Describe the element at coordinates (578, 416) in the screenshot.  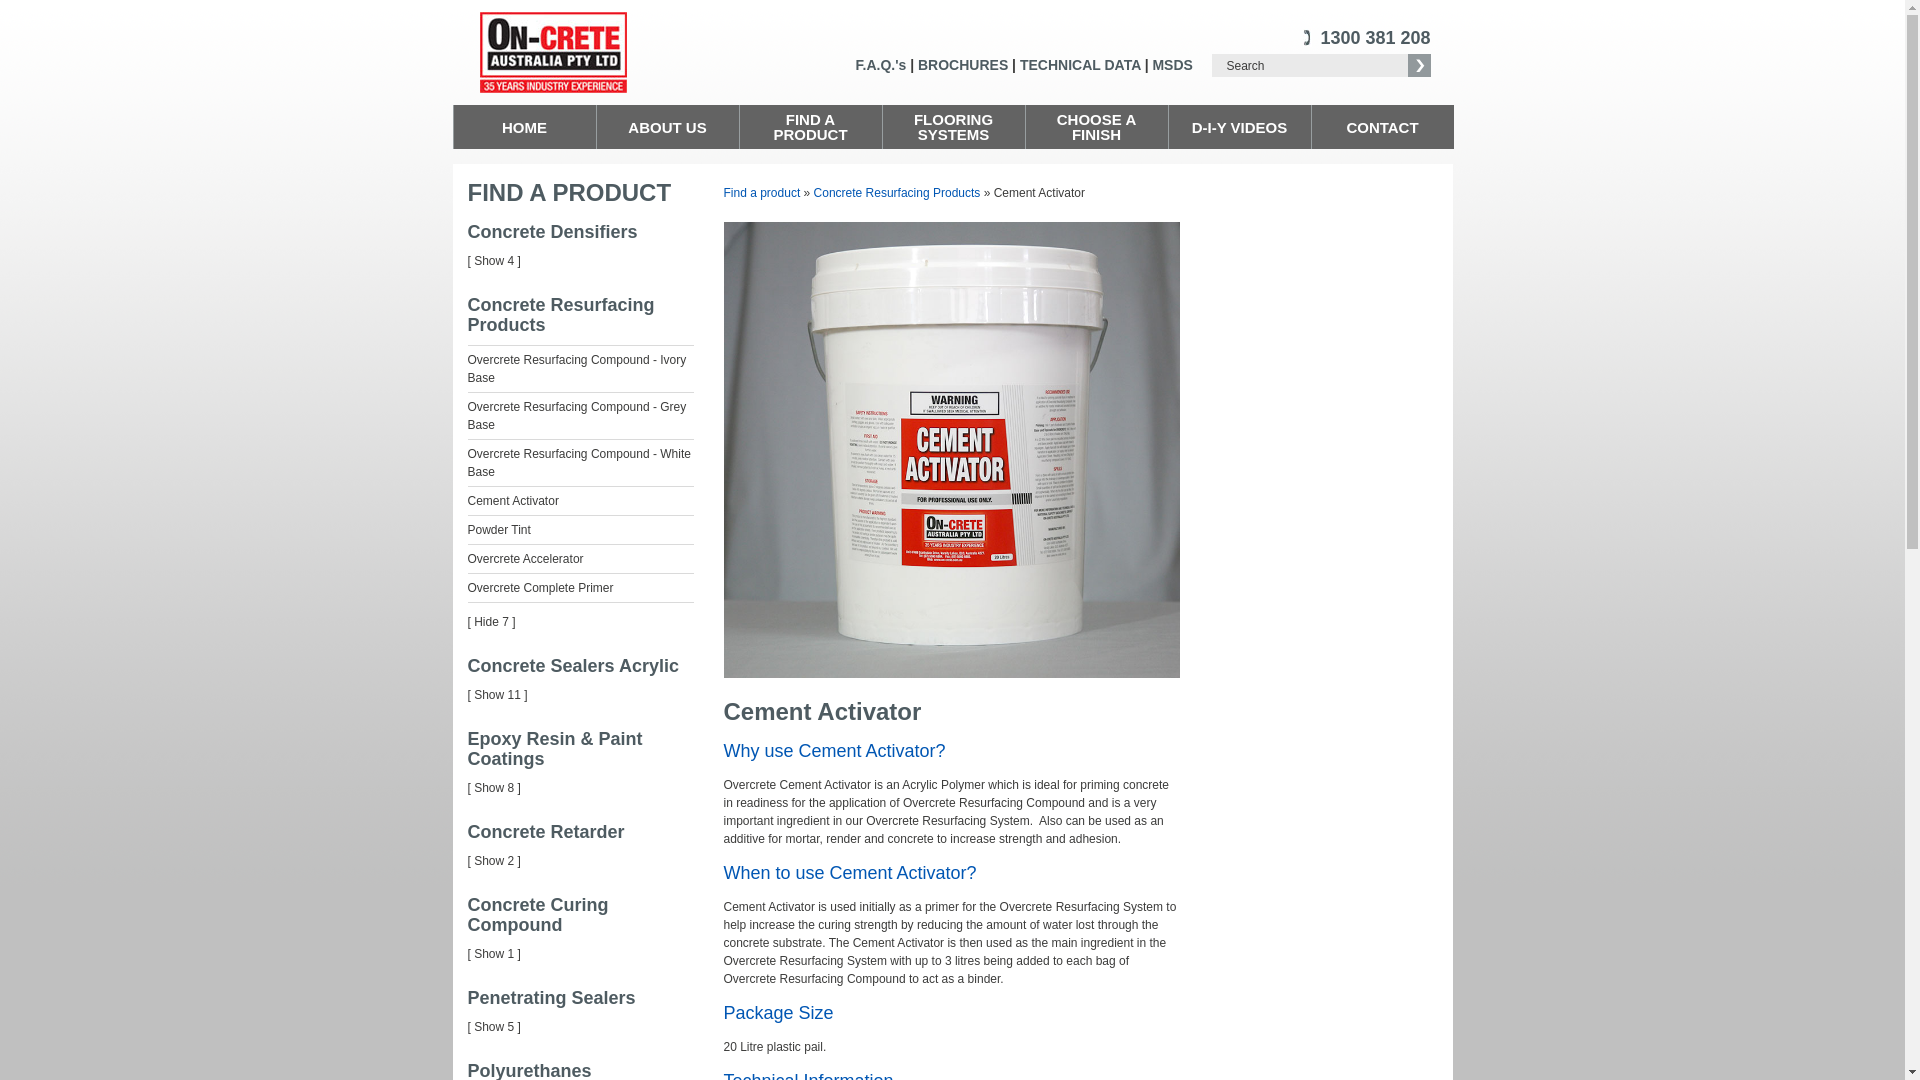
I see `Overcrete Resurfacing Compound - Grey Base` at that location.